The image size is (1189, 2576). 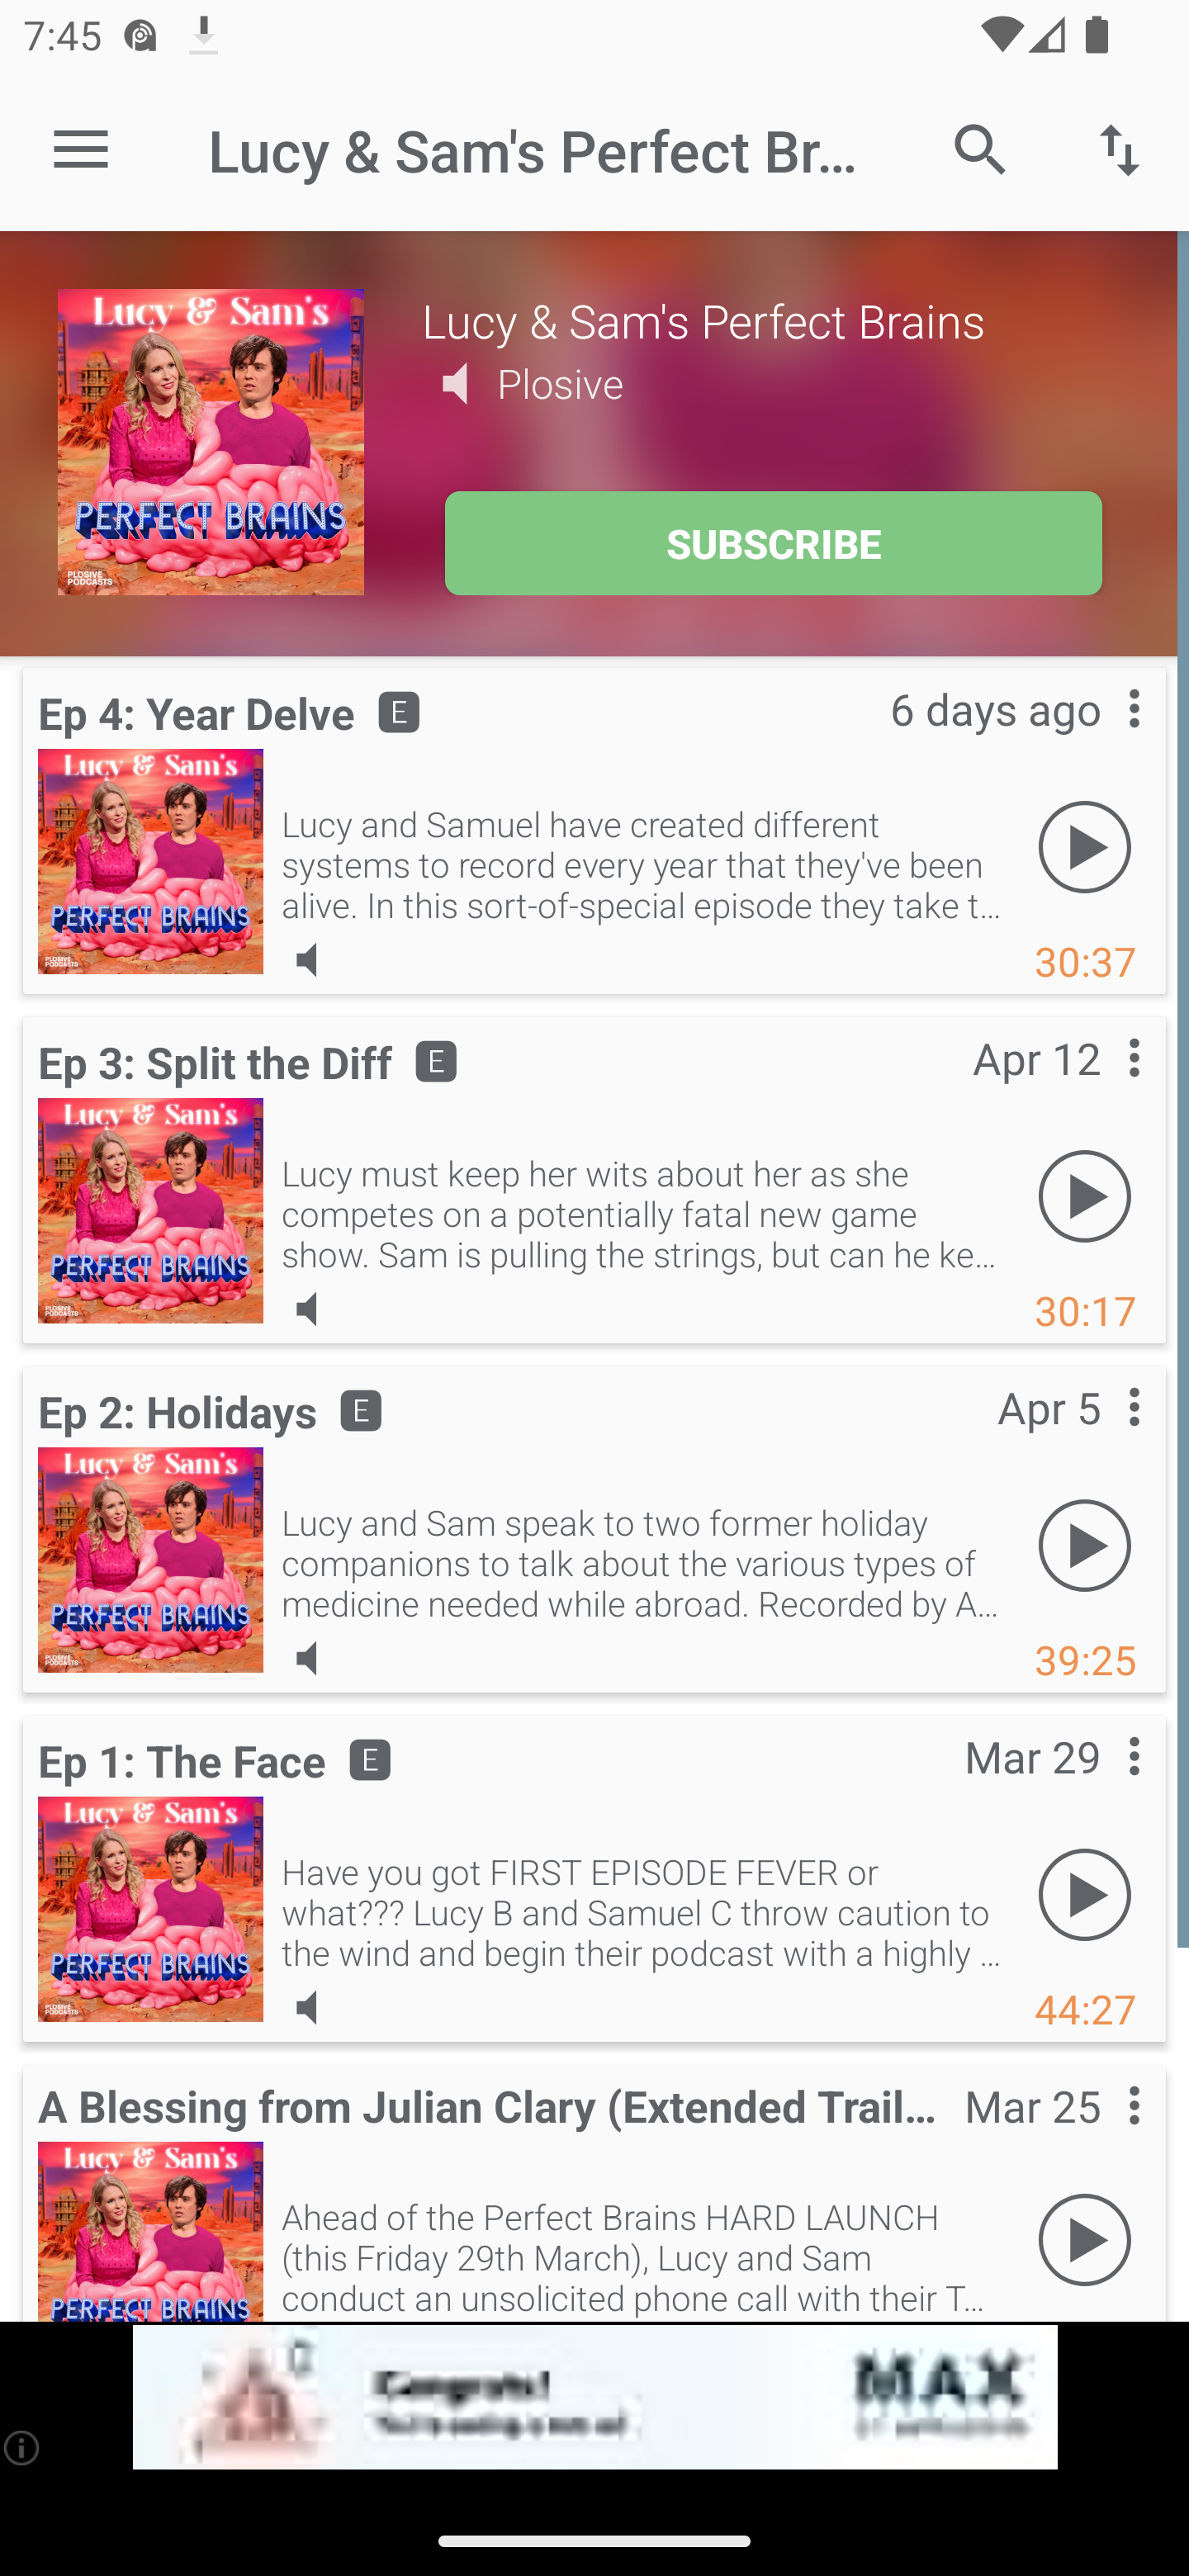 What do you see at coordinates (594, 2398) in the screenshot?
I see `app-monetization` at bounding box center [594, 2398].